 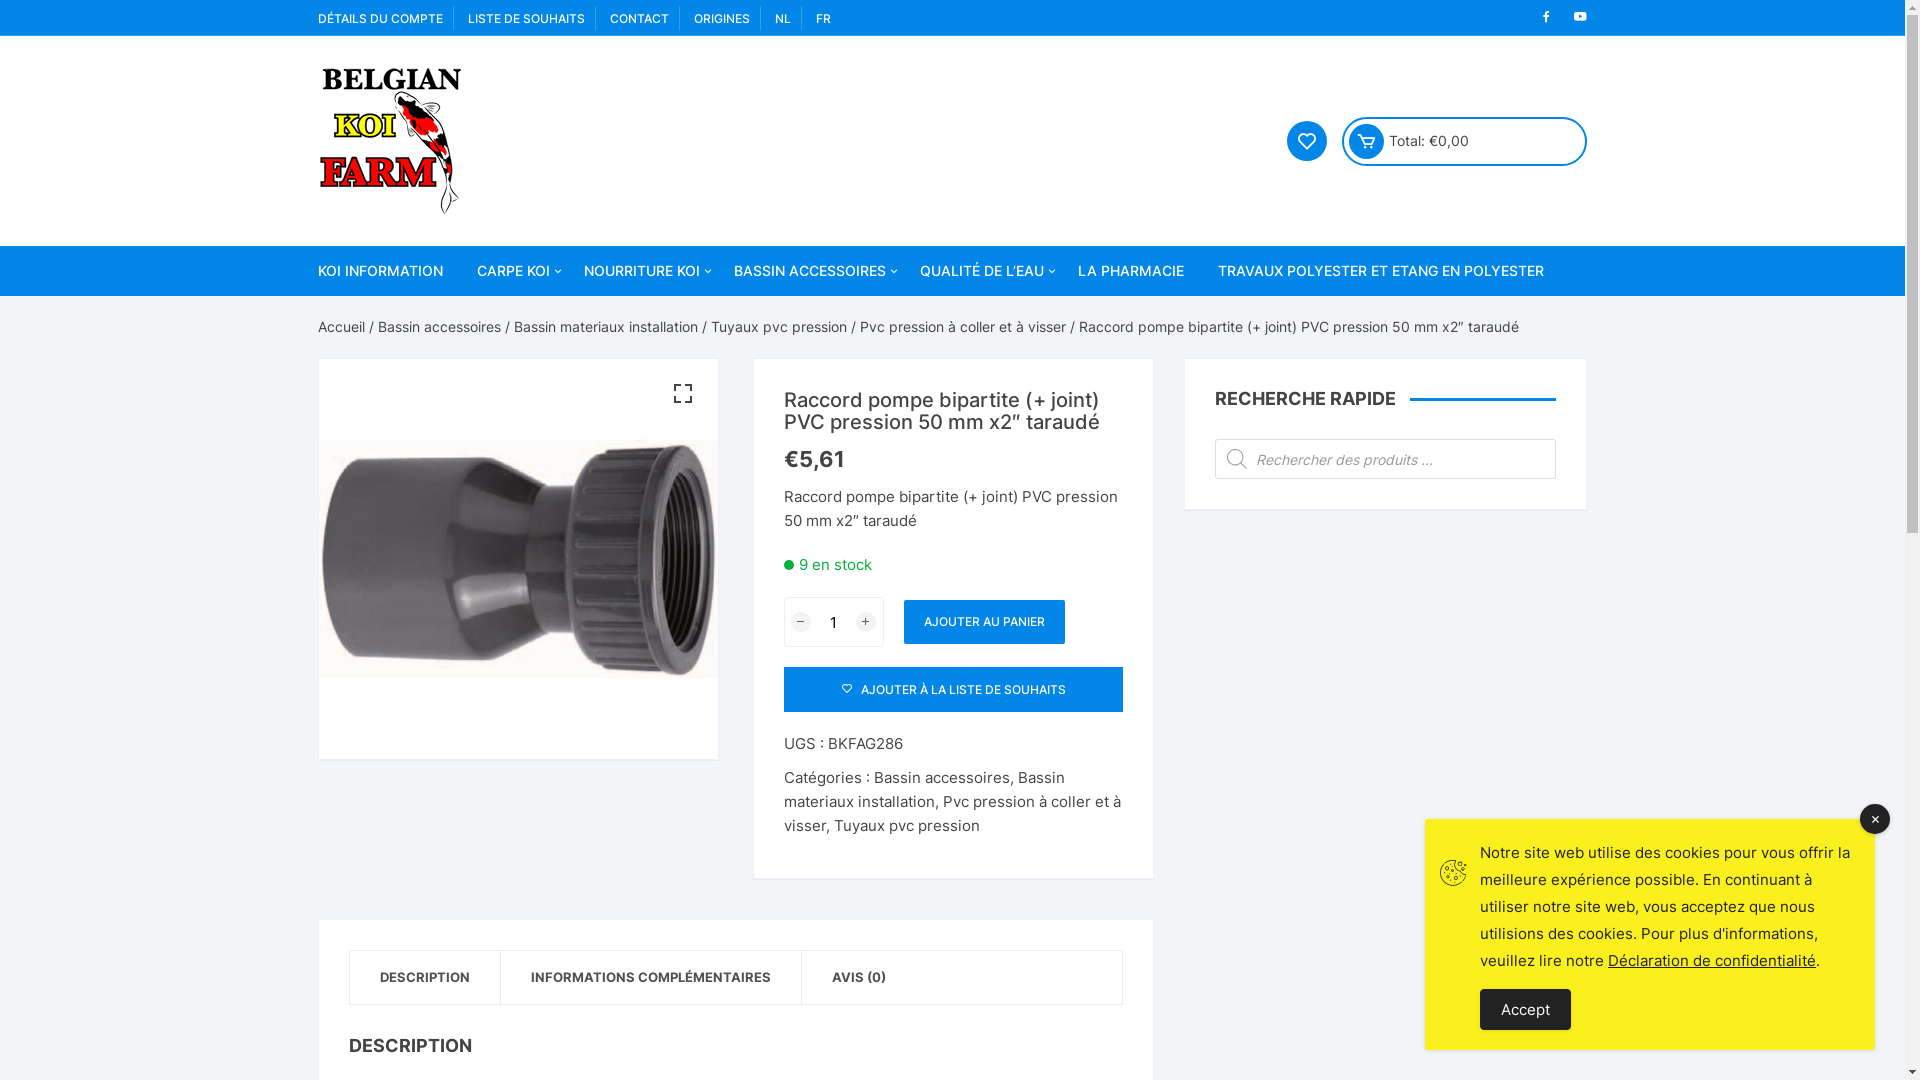 What do you see at coordinates (843, 958) in the screenshot?
I see `Flotteurs et accessoires` at bounding box center [843, 958].